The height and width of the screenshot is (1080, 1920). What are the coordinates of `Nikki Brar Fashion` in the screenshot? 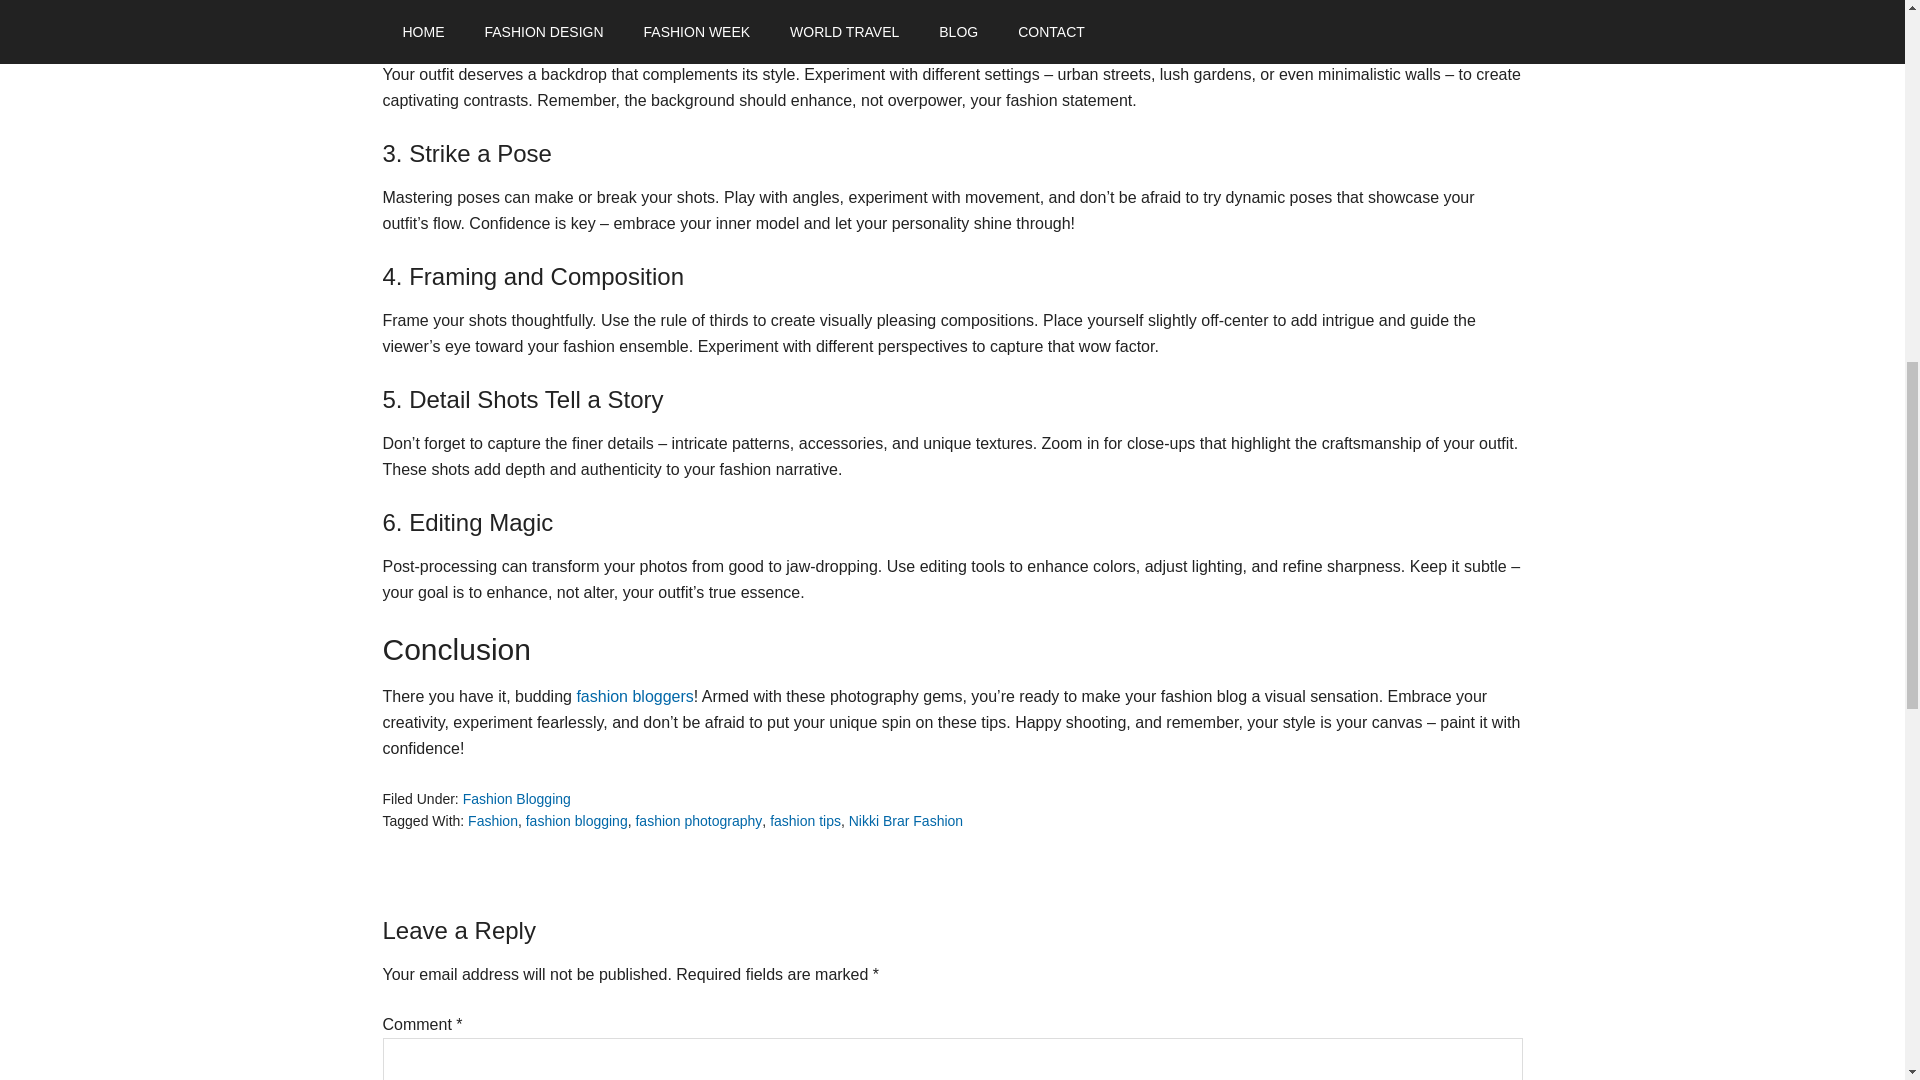 It's located at (906, 821).